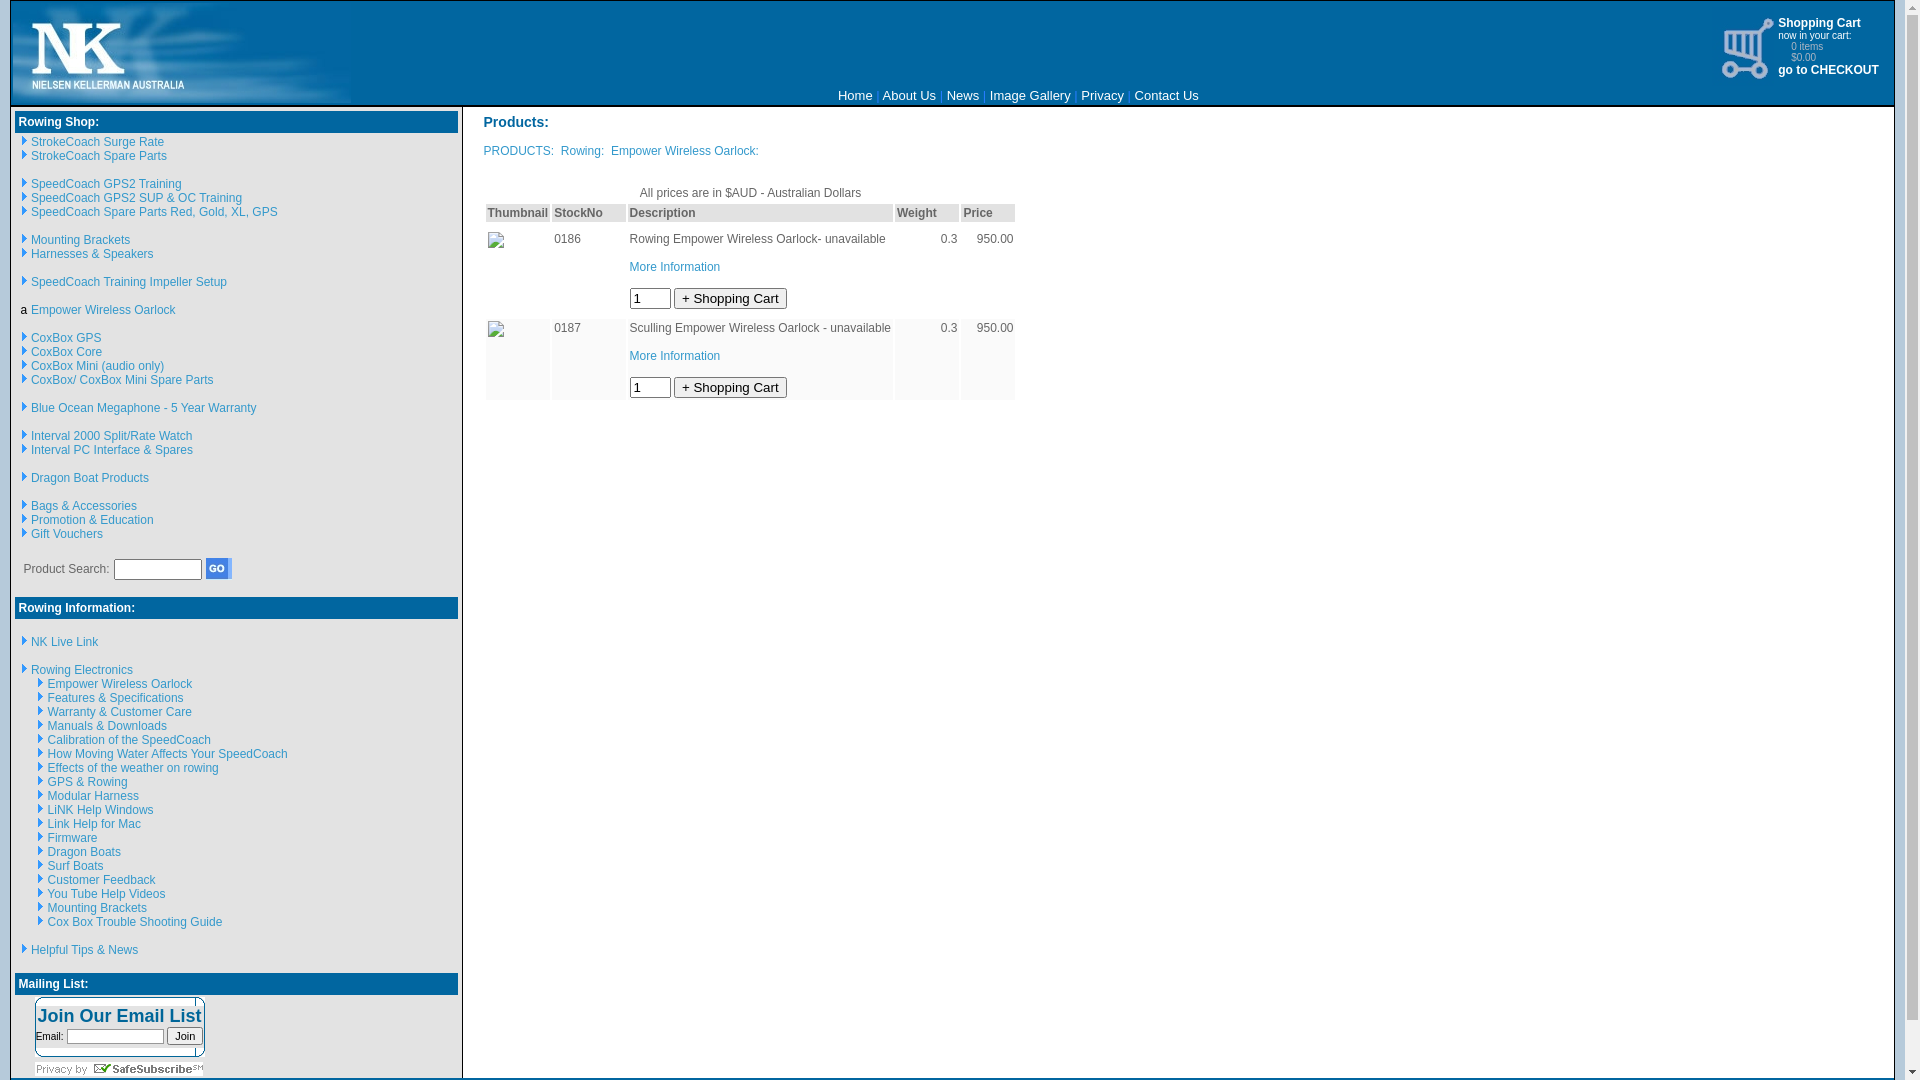  What do you see at coordinates (108, 726) in the screenshot?
I see `Manuals & Downloads` at bounding box center [108, 726].